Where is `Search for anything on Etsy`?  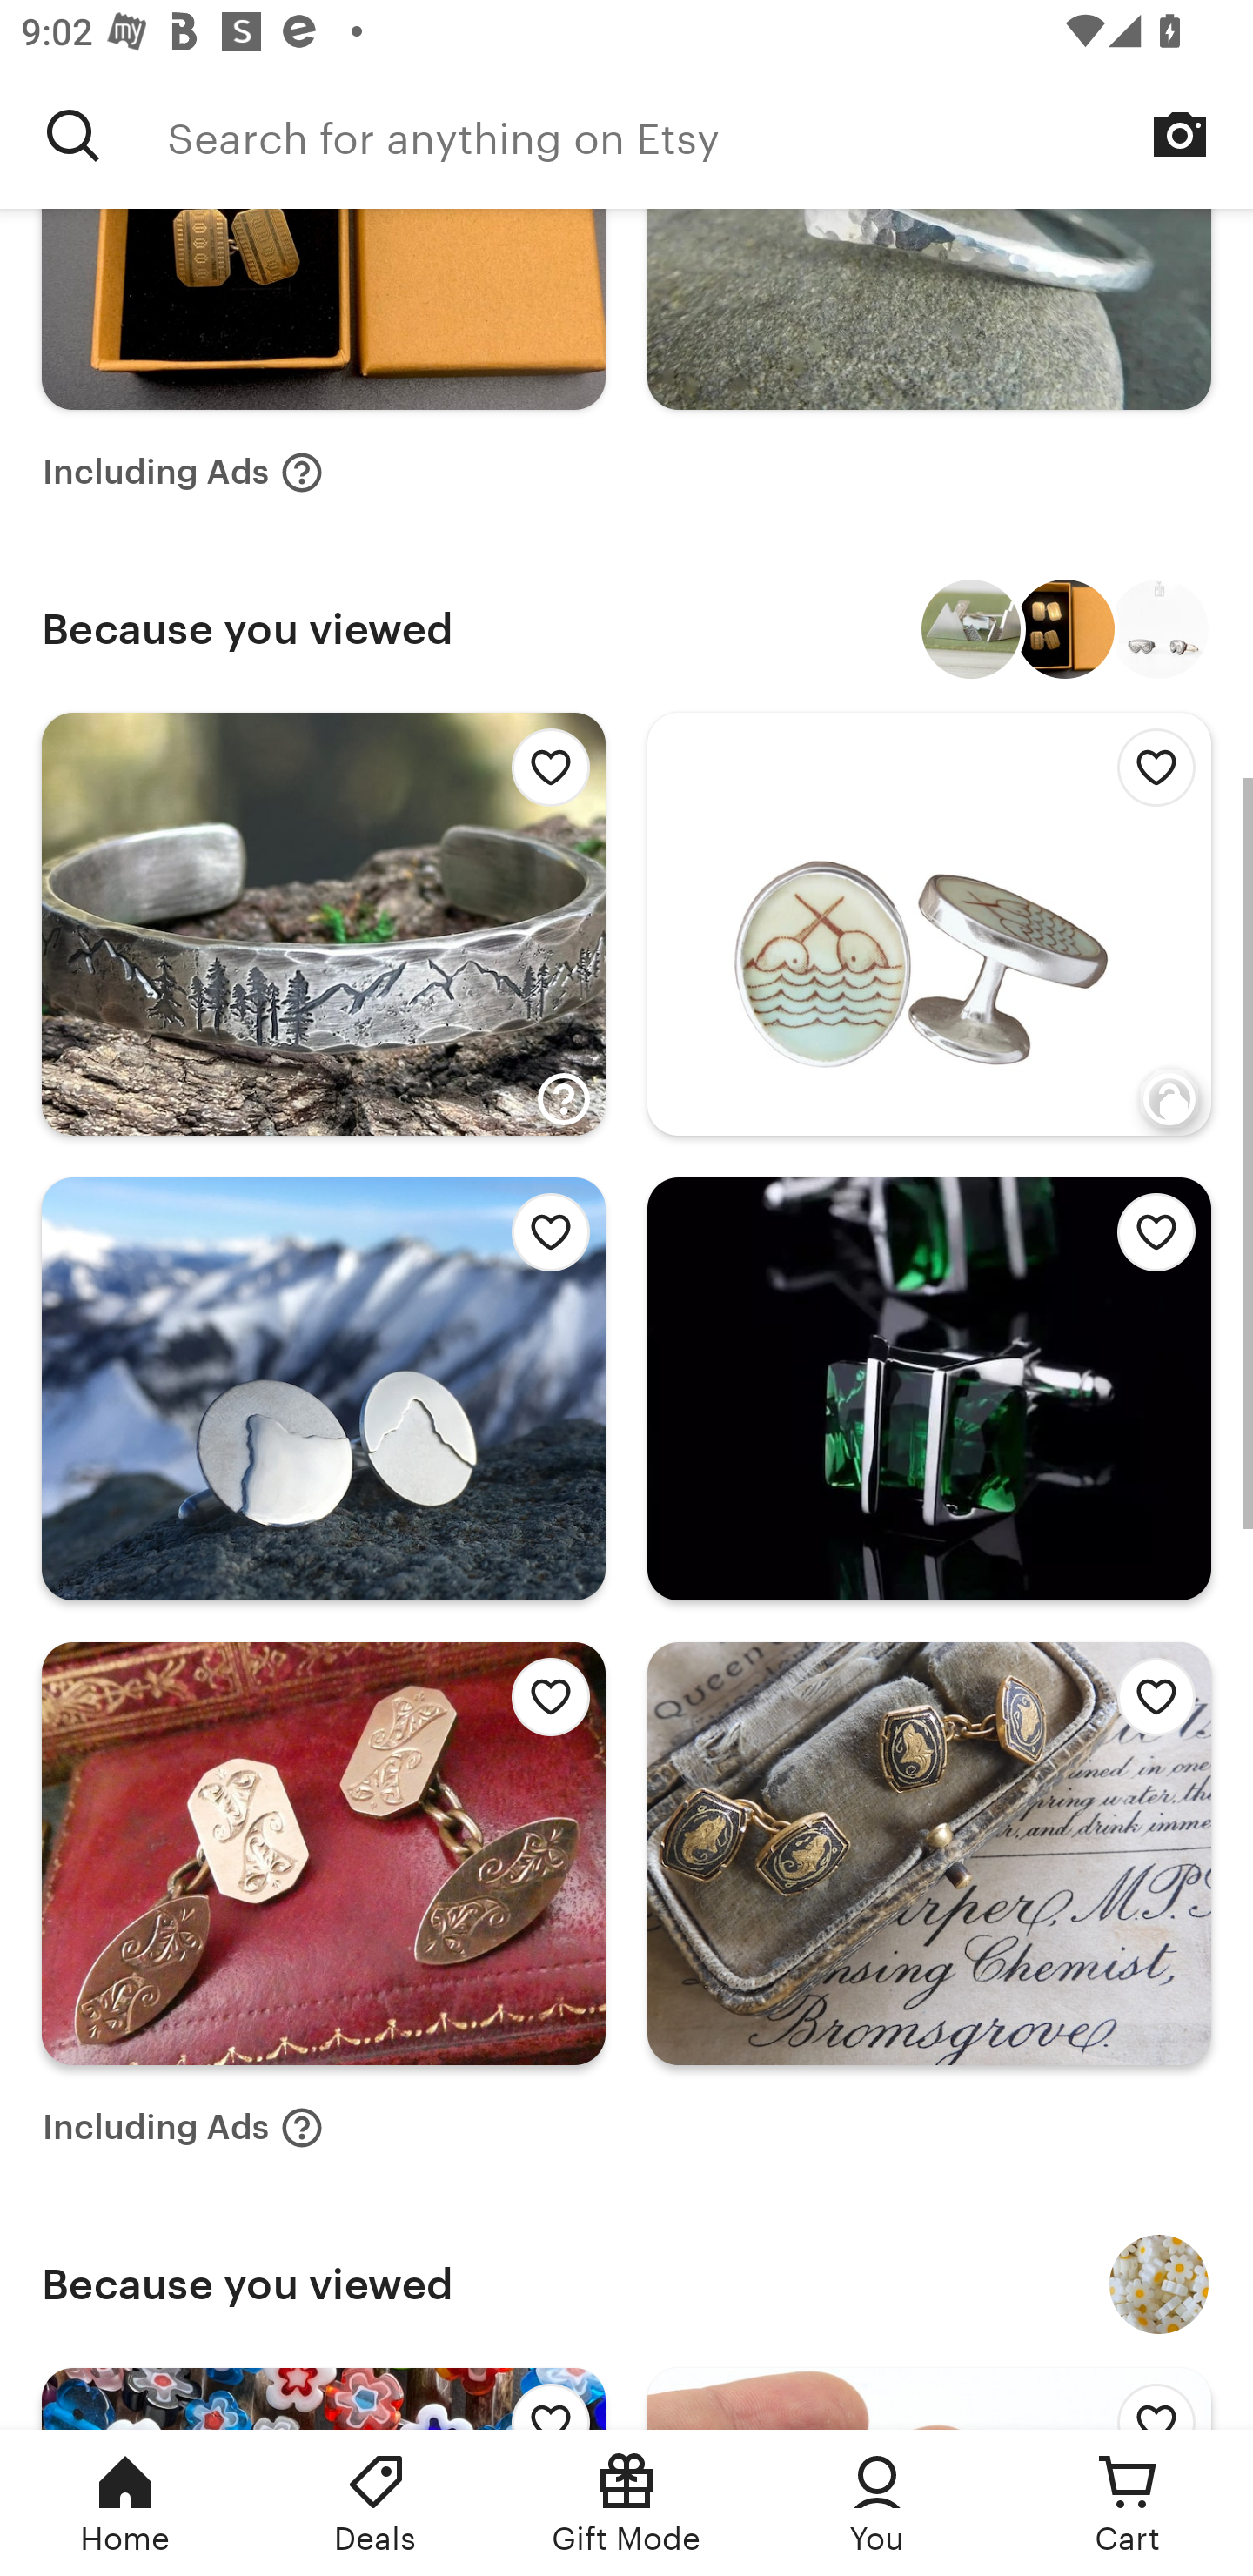
Search for anything on Etsy is located at coordinates (73, 135).